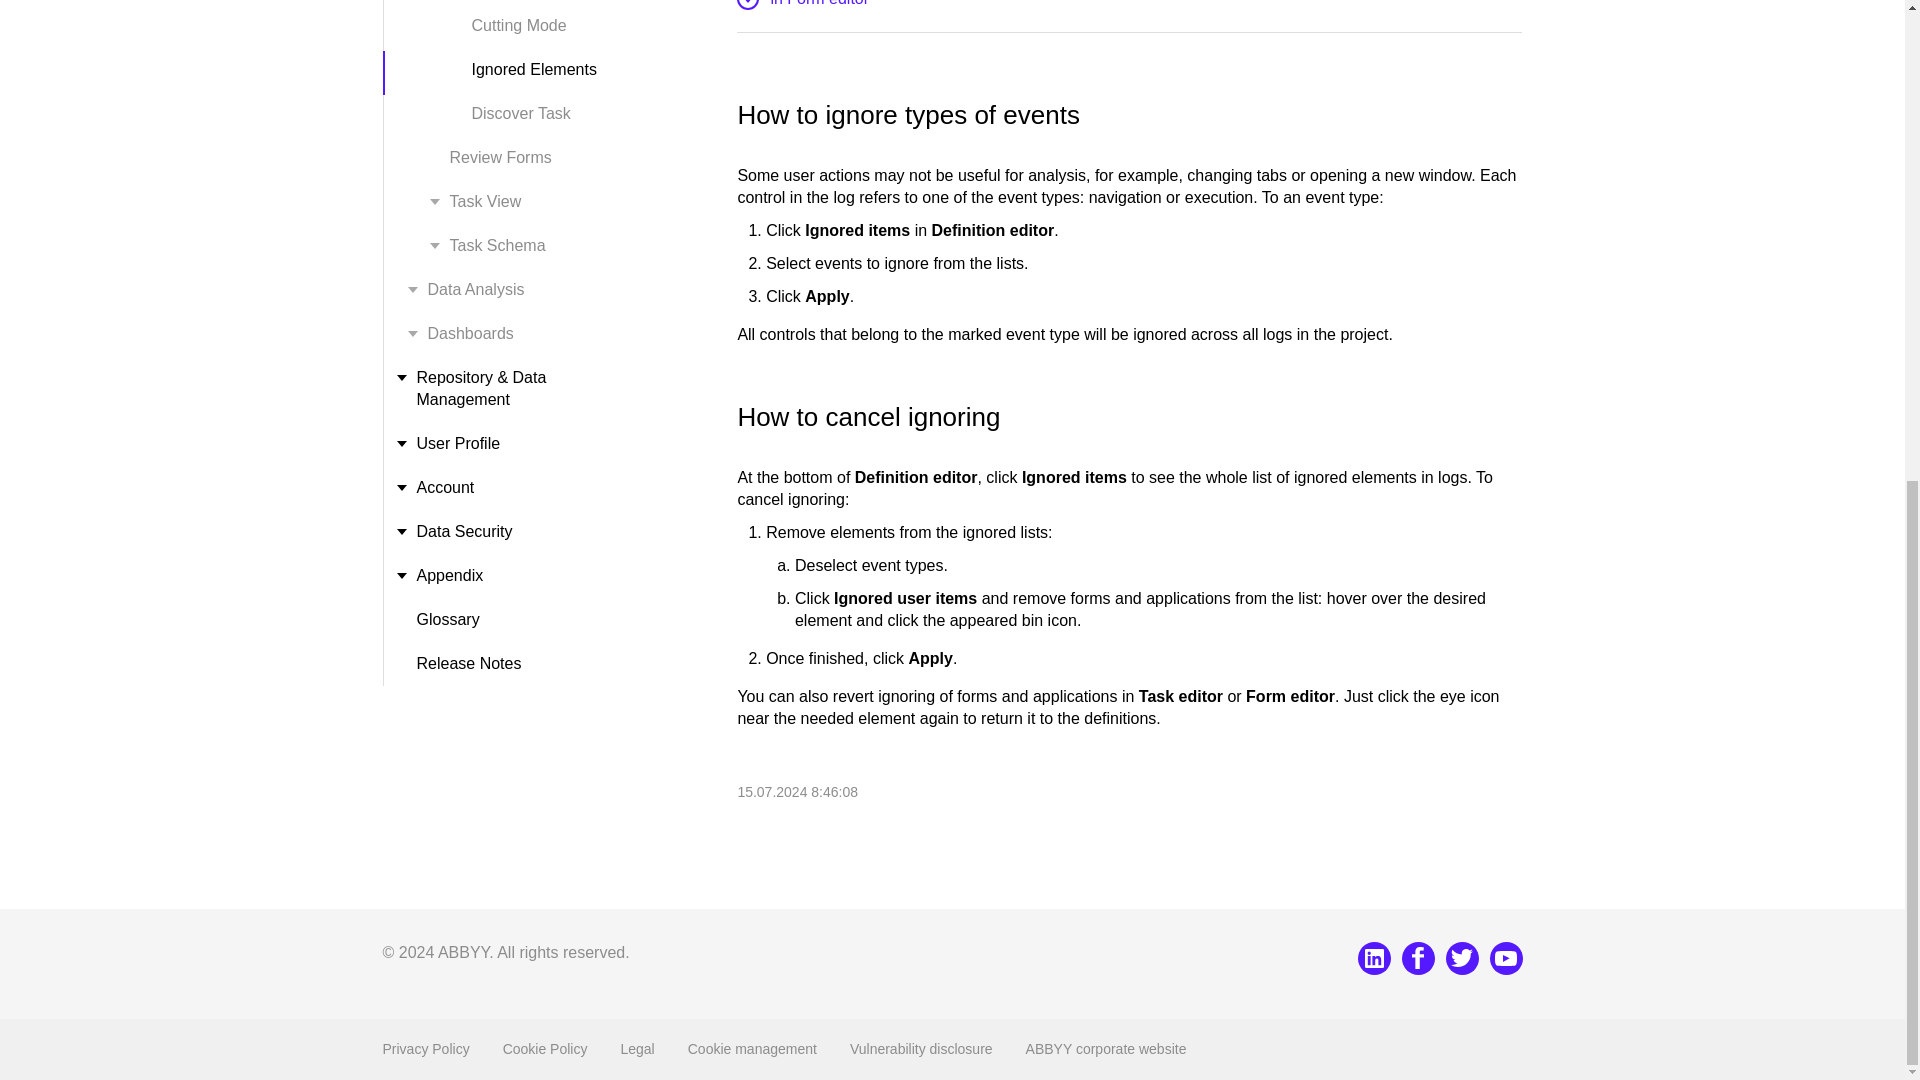 Image resolution: width=1920 pixels, height=1080 pixels. Describe the element at coordinates (637, 1049) in the screenshot. I see `Legal` at that location.